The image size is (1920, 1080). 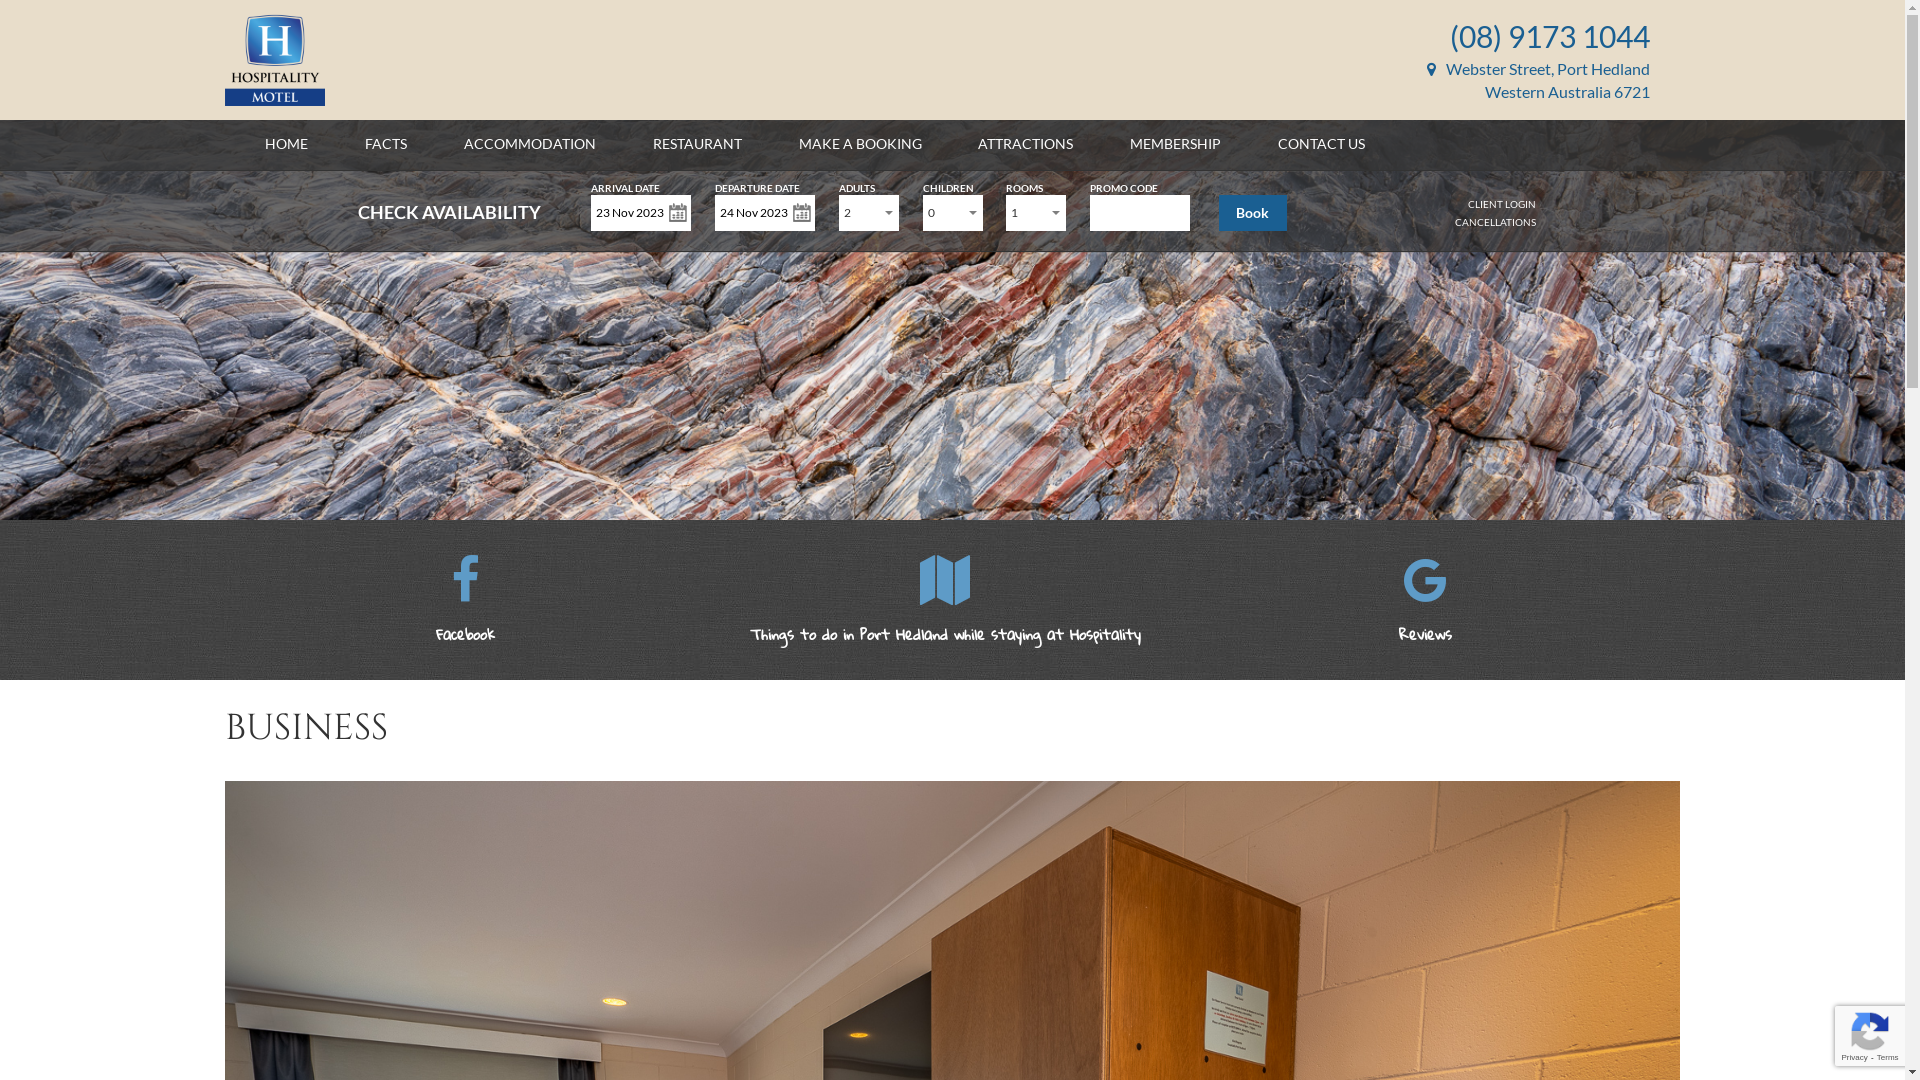 I want to click on Book, so click(x=1253, y=213).